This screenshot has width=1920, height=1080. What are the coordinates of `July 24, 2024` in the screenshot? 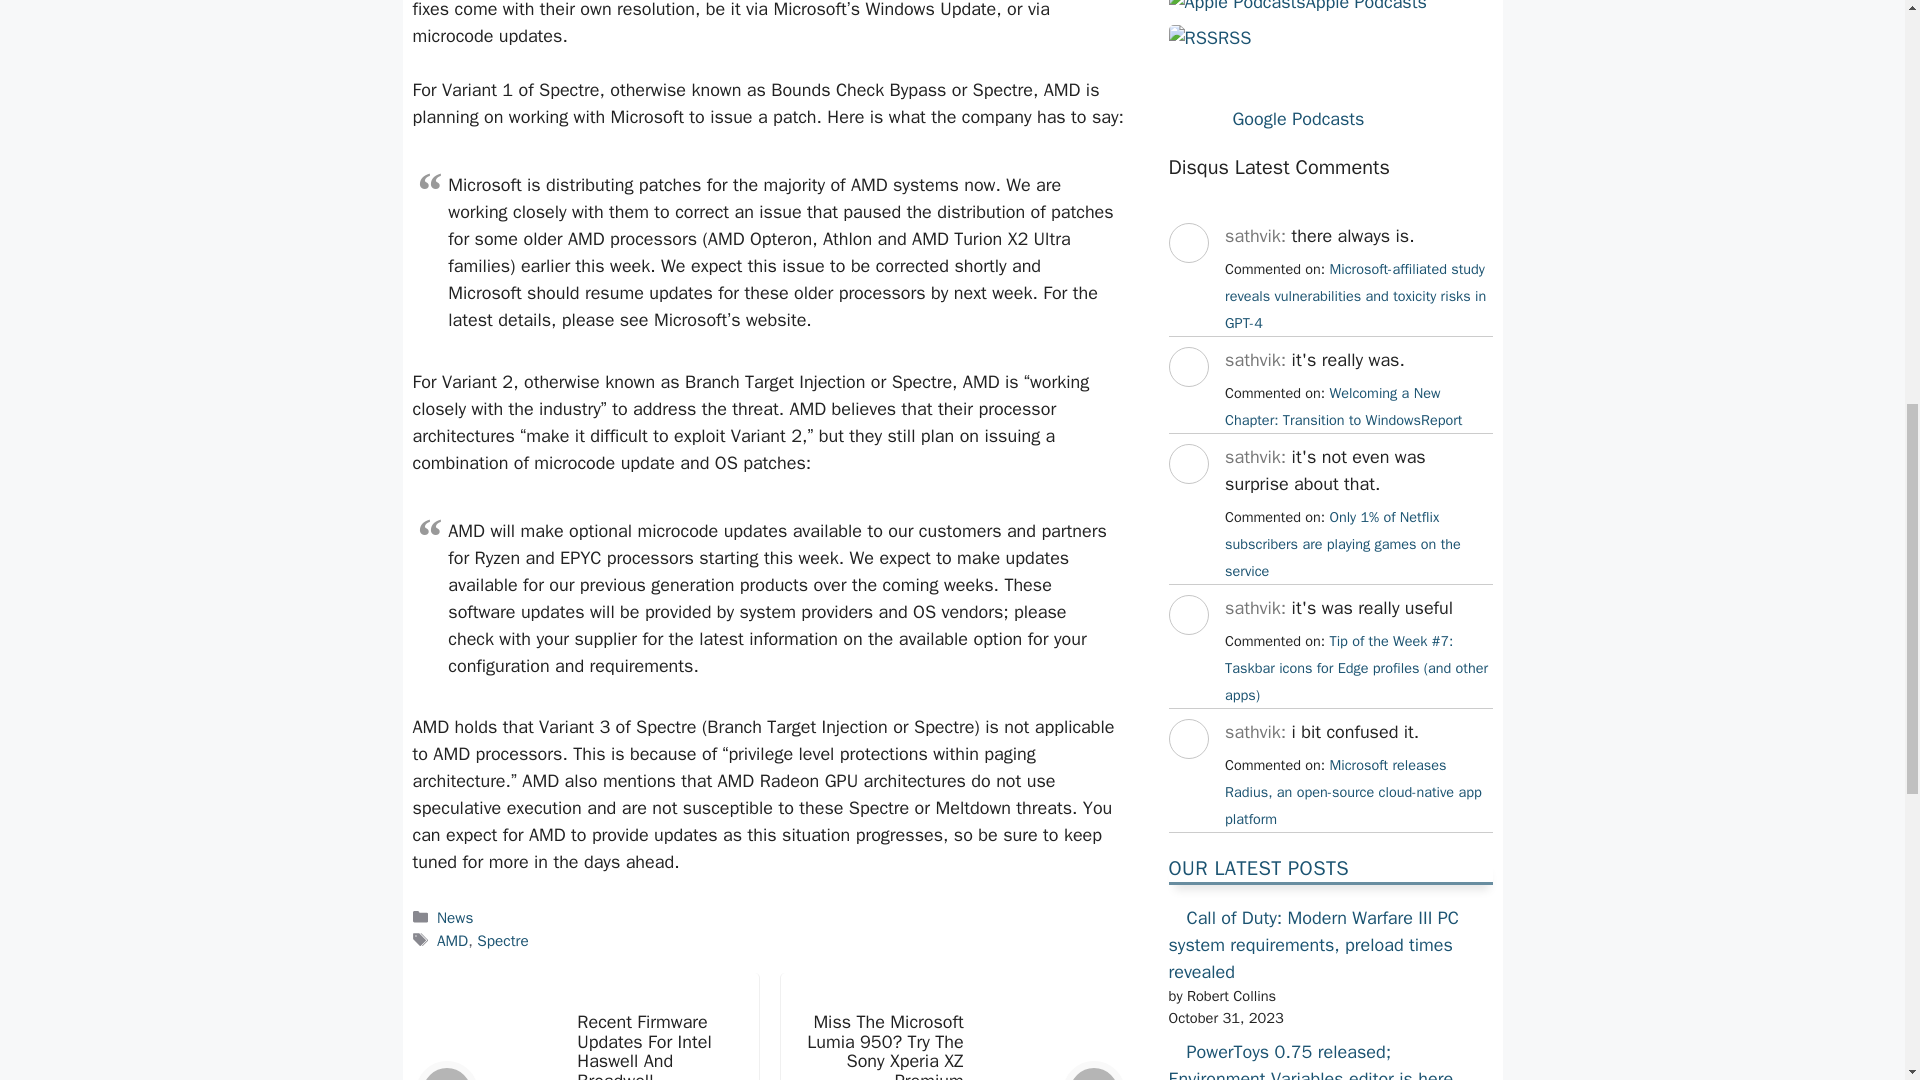 It's located at (1342, 406).